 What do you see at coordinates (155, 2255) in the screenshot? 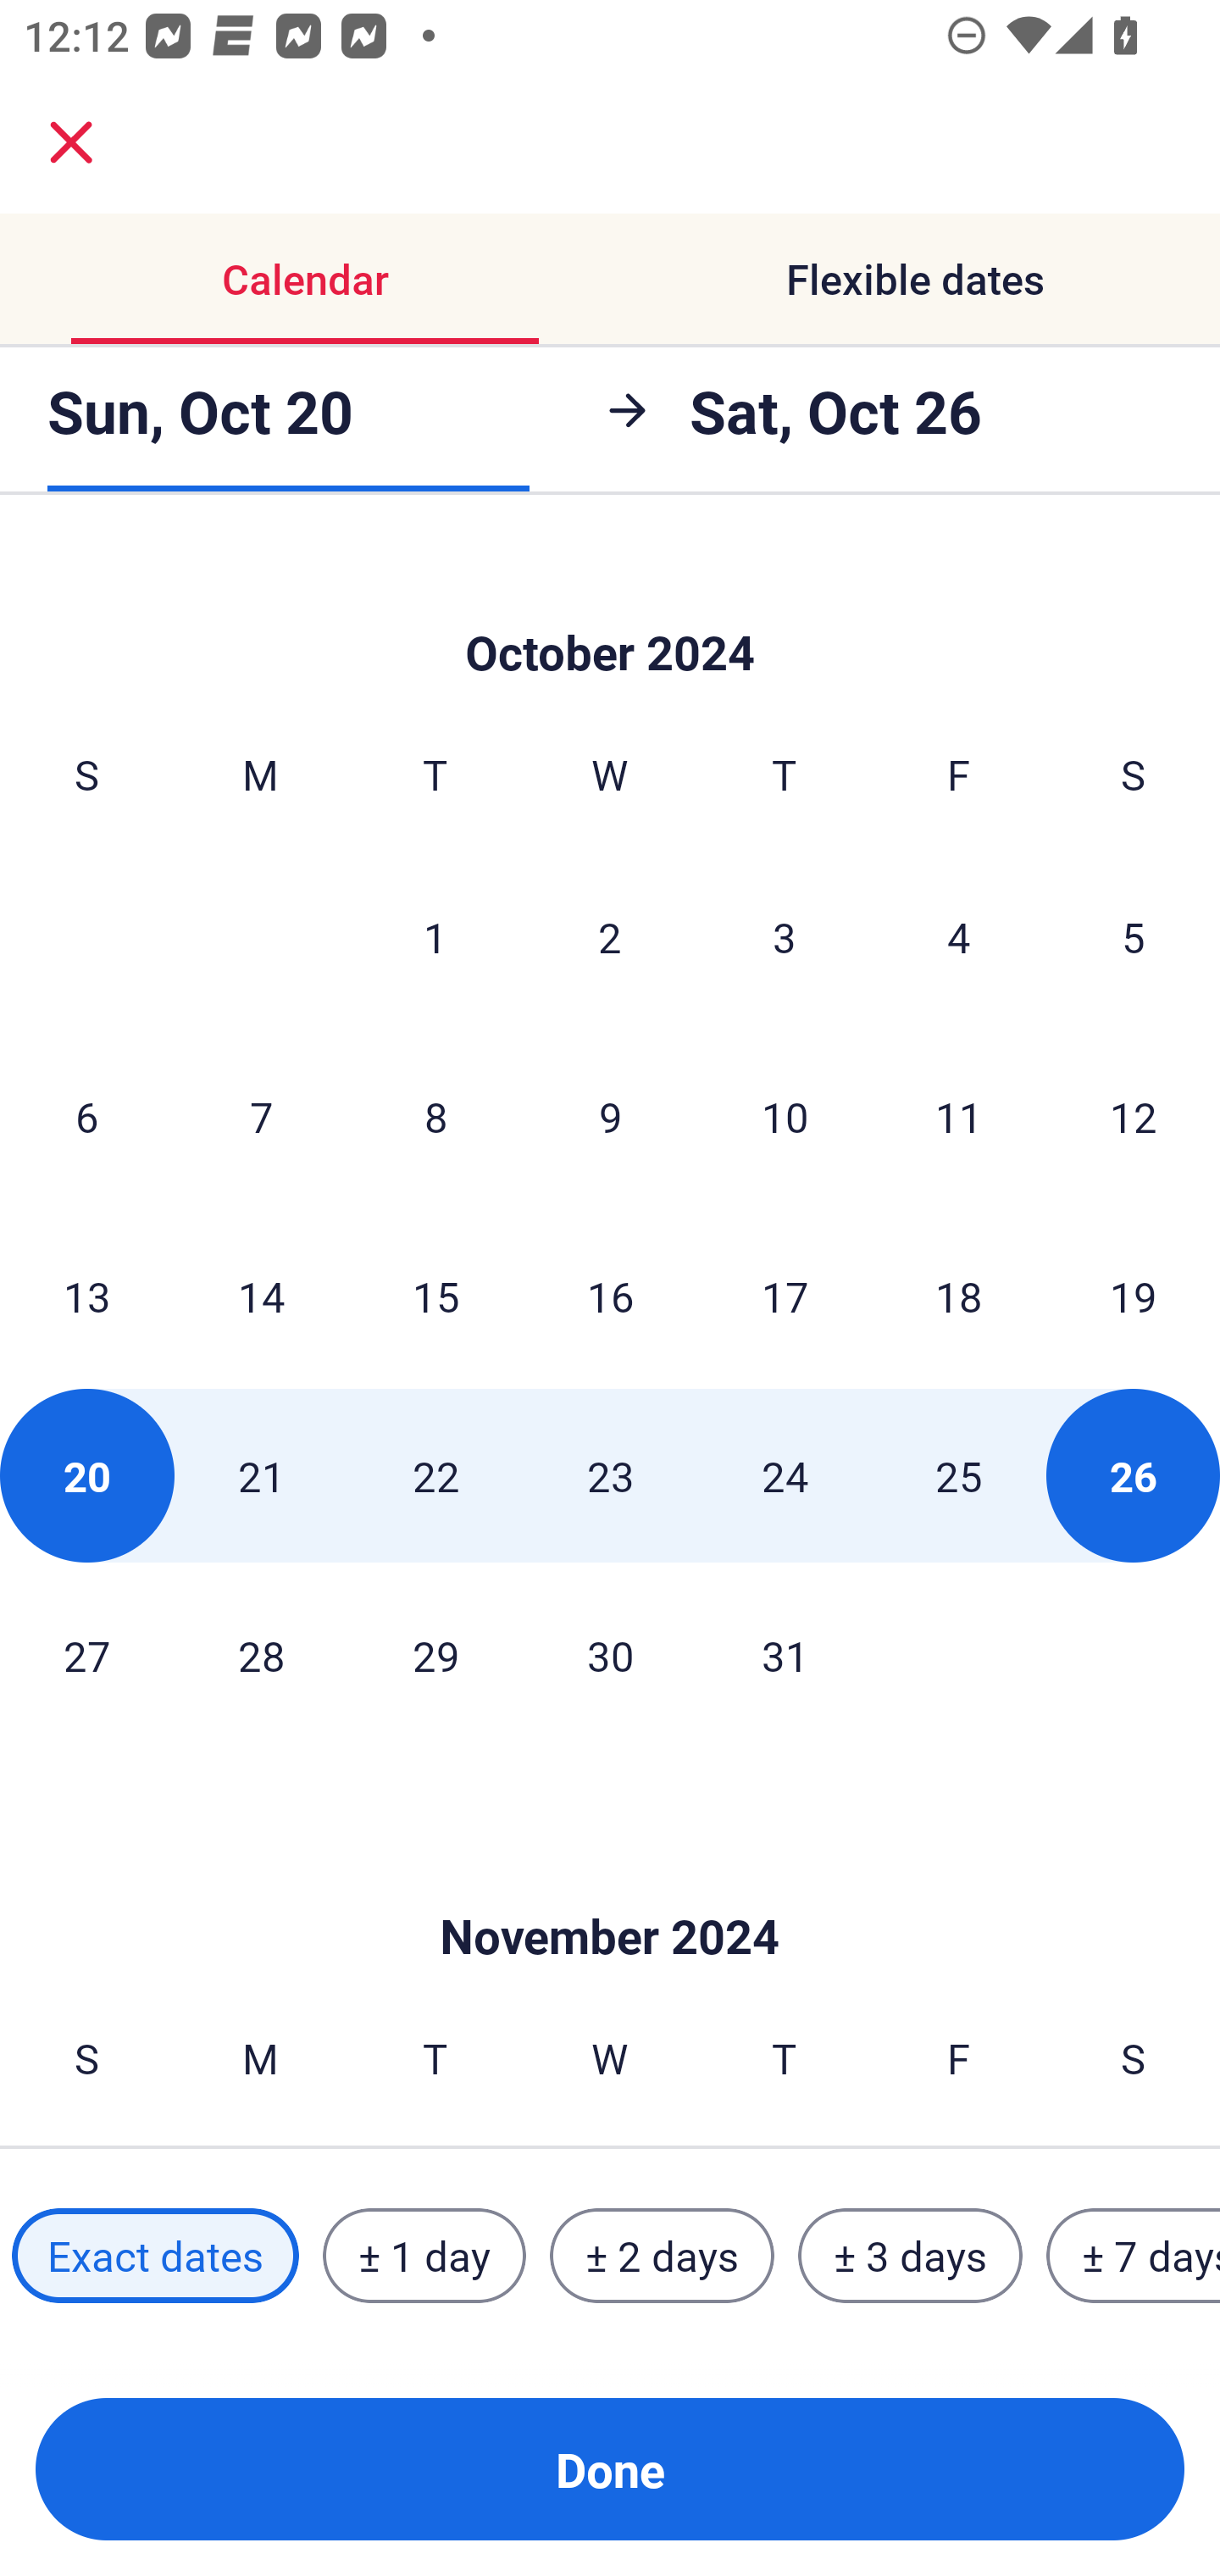
I see `Exact dates` at bounding box center [155, 2255].